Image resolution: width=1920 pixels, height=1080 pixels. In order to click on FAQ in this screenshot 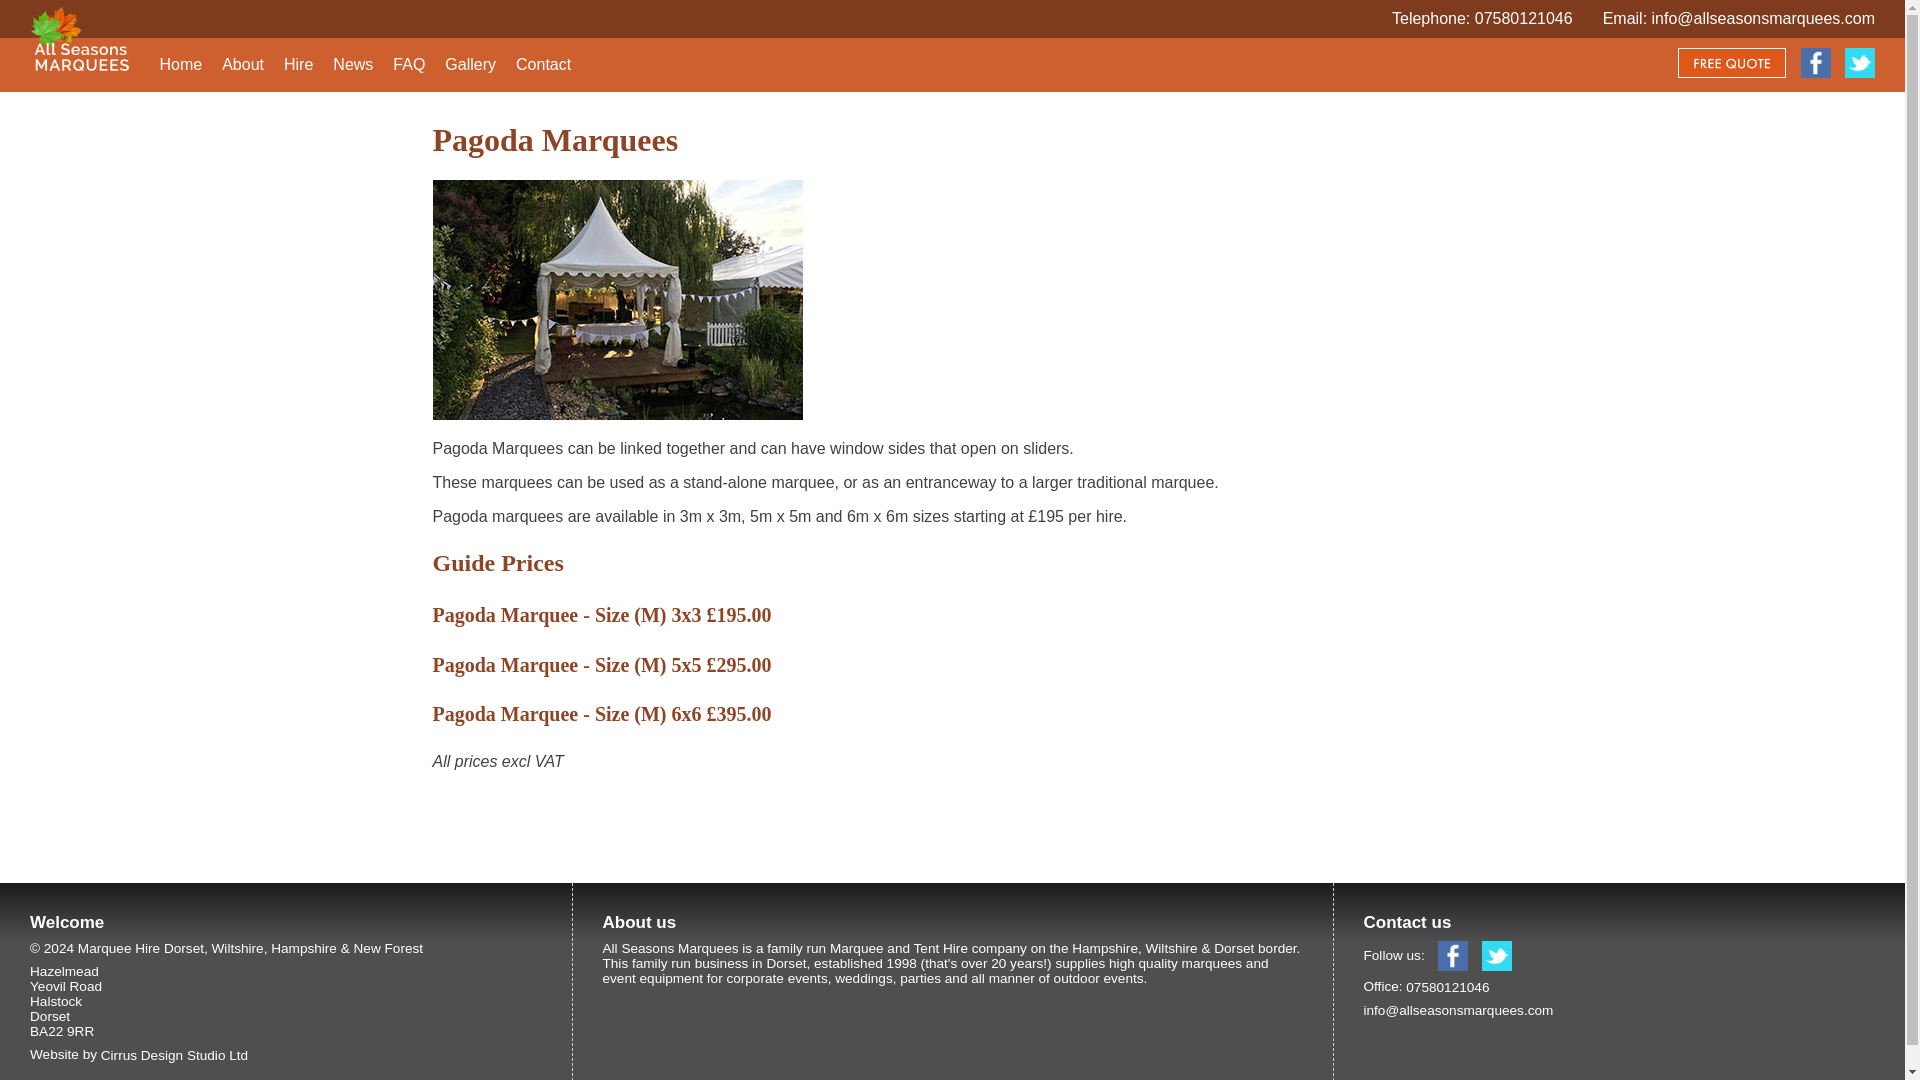, I will do `click(408, 64)`.